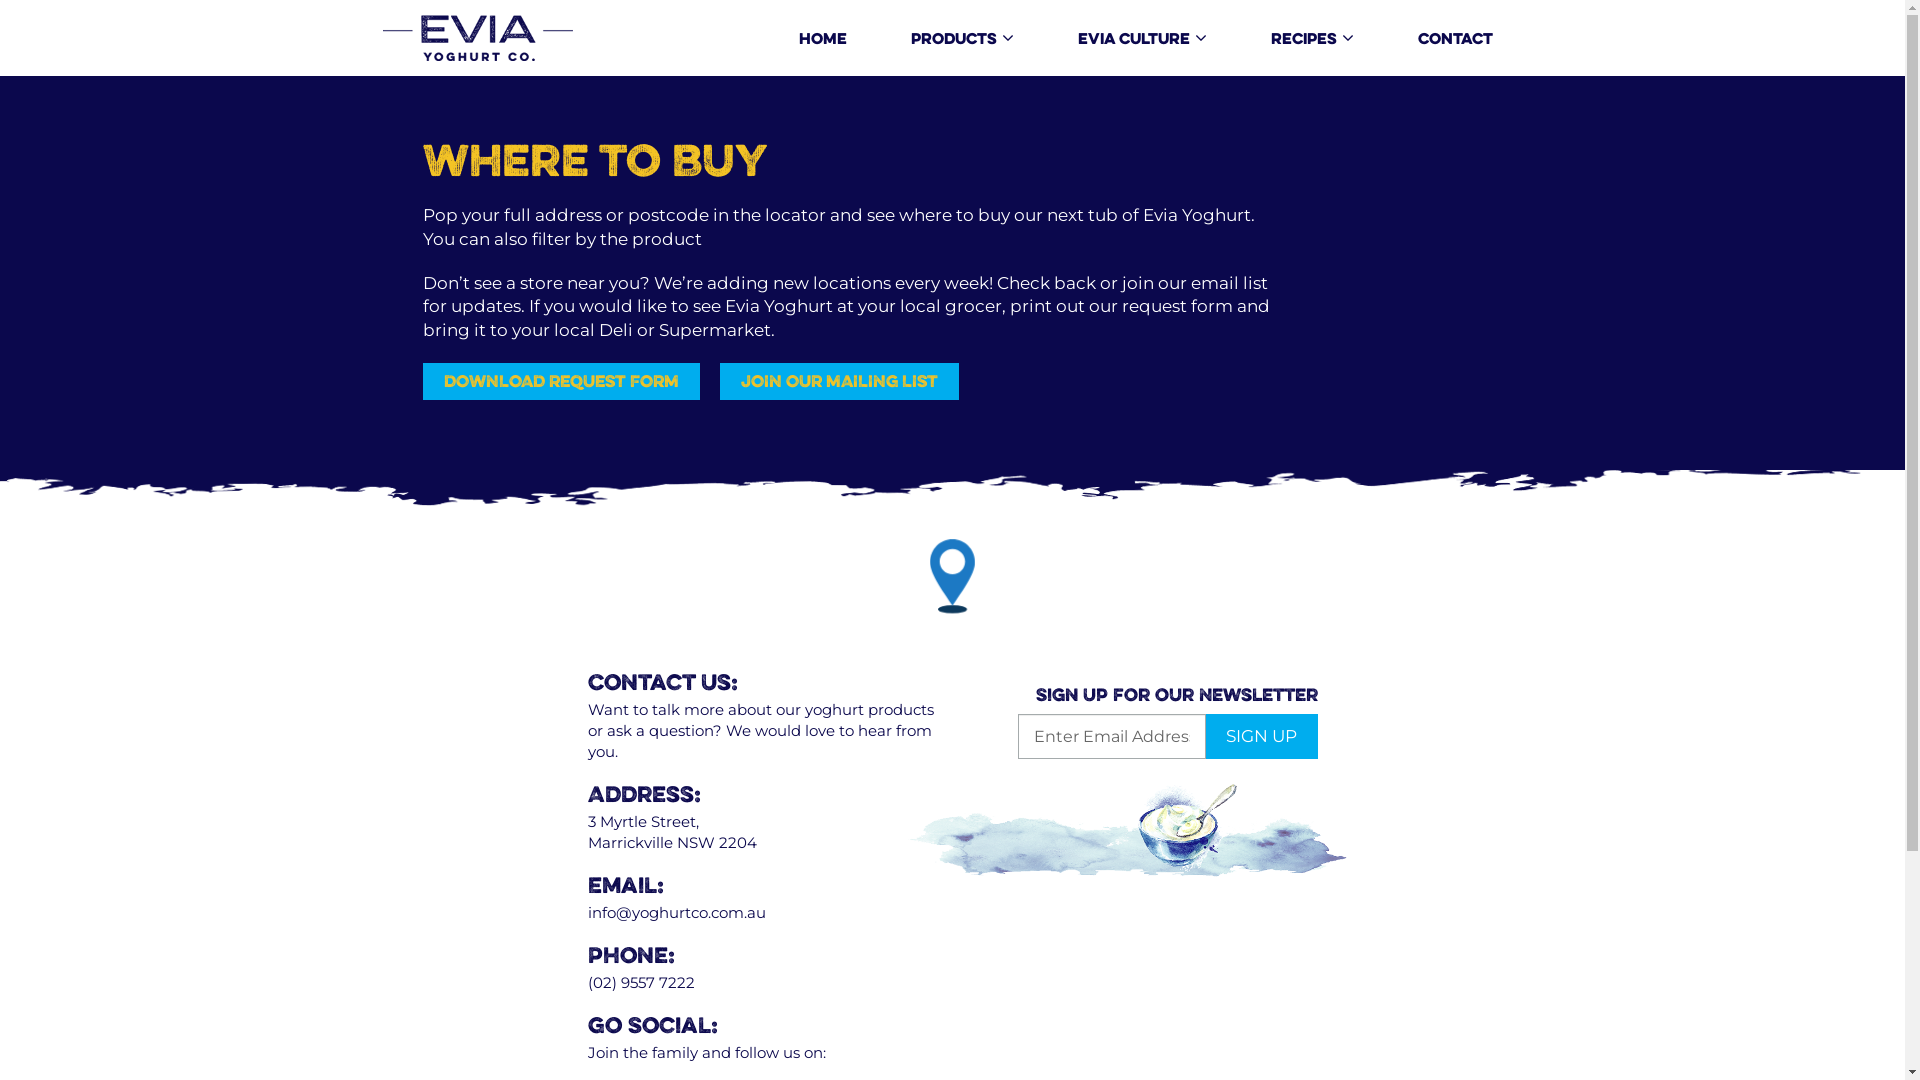  Describe the element at coordinates (840, 382) in the screenshot. I see `JOIN OUR MAILING LIST` at that location.